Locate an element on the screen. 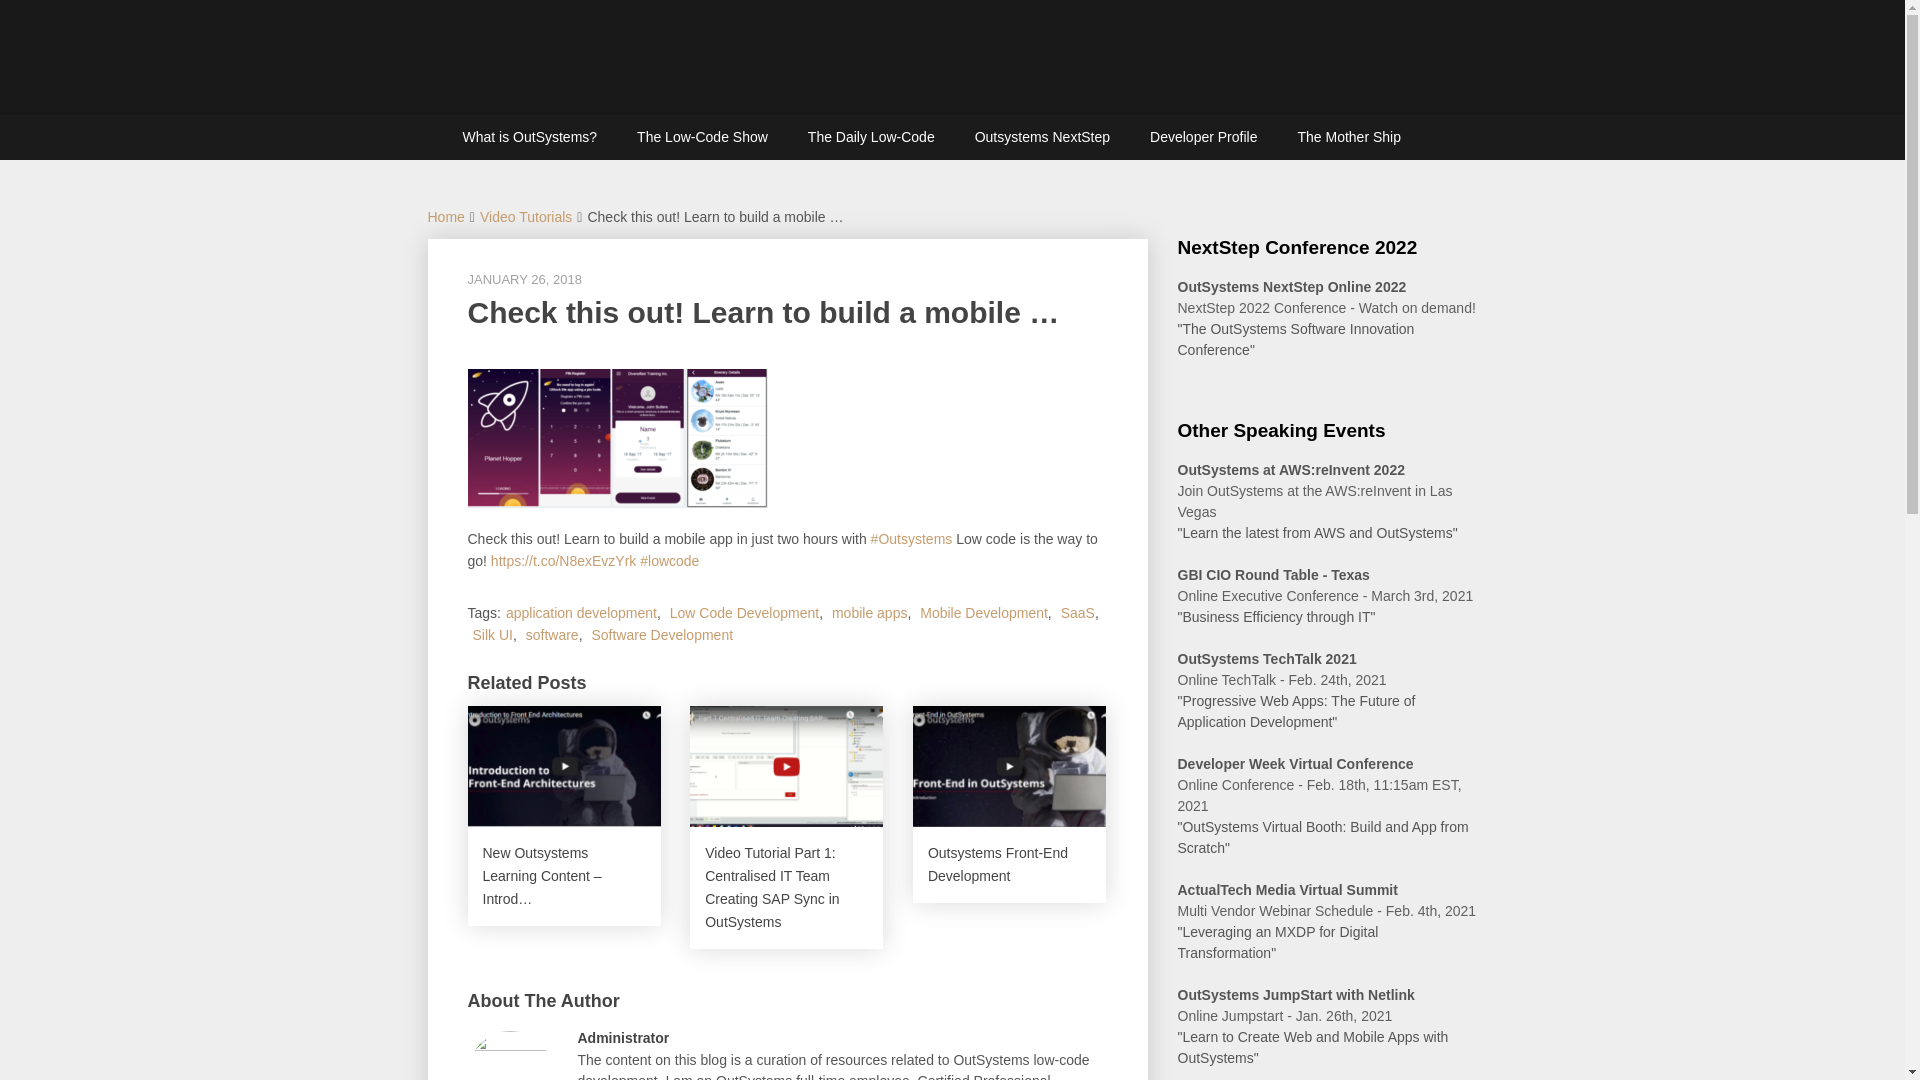  SaaS is located at coordinates (1078, 612).